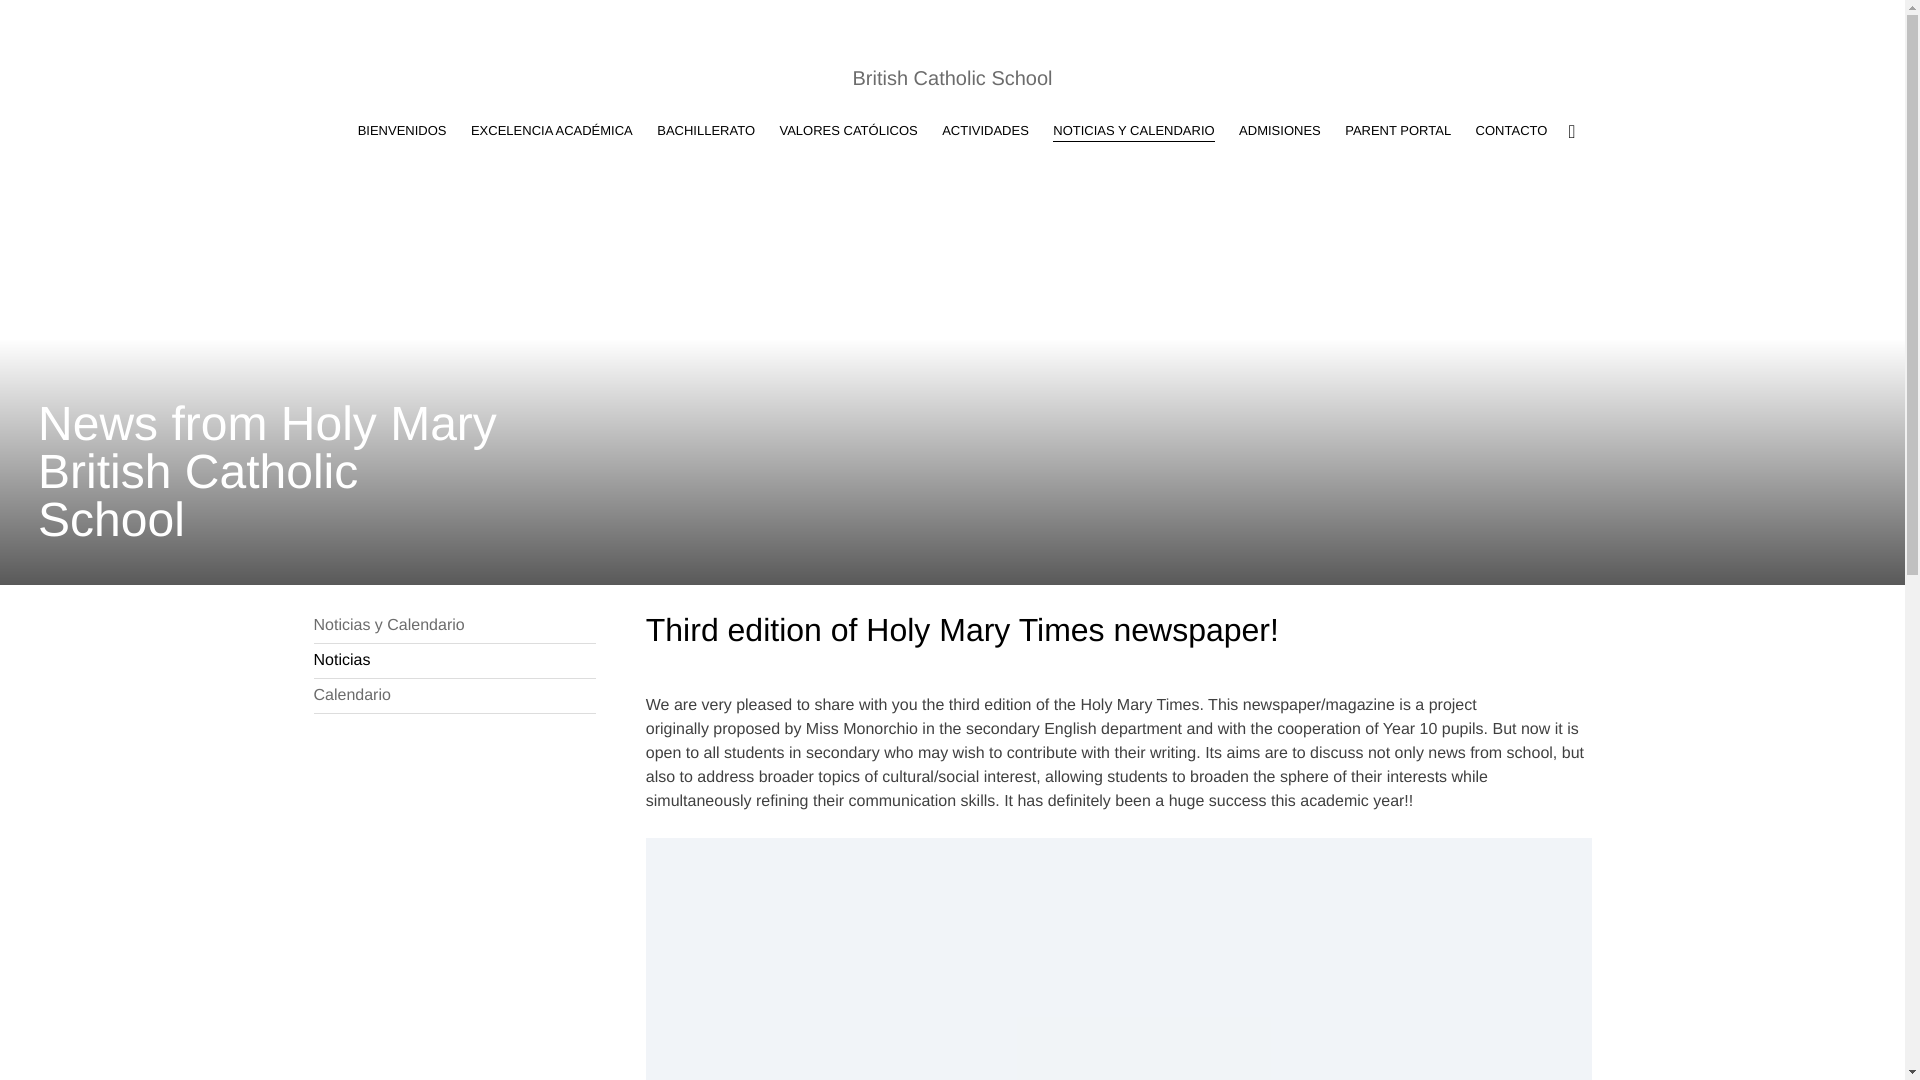 Image resolution: width=1920 pixels, height=1080 pixels. What do you see at coordinates (1279, 130) in the screenshot?
I see `ADMISIONES` at bounding box center [1279, 130].